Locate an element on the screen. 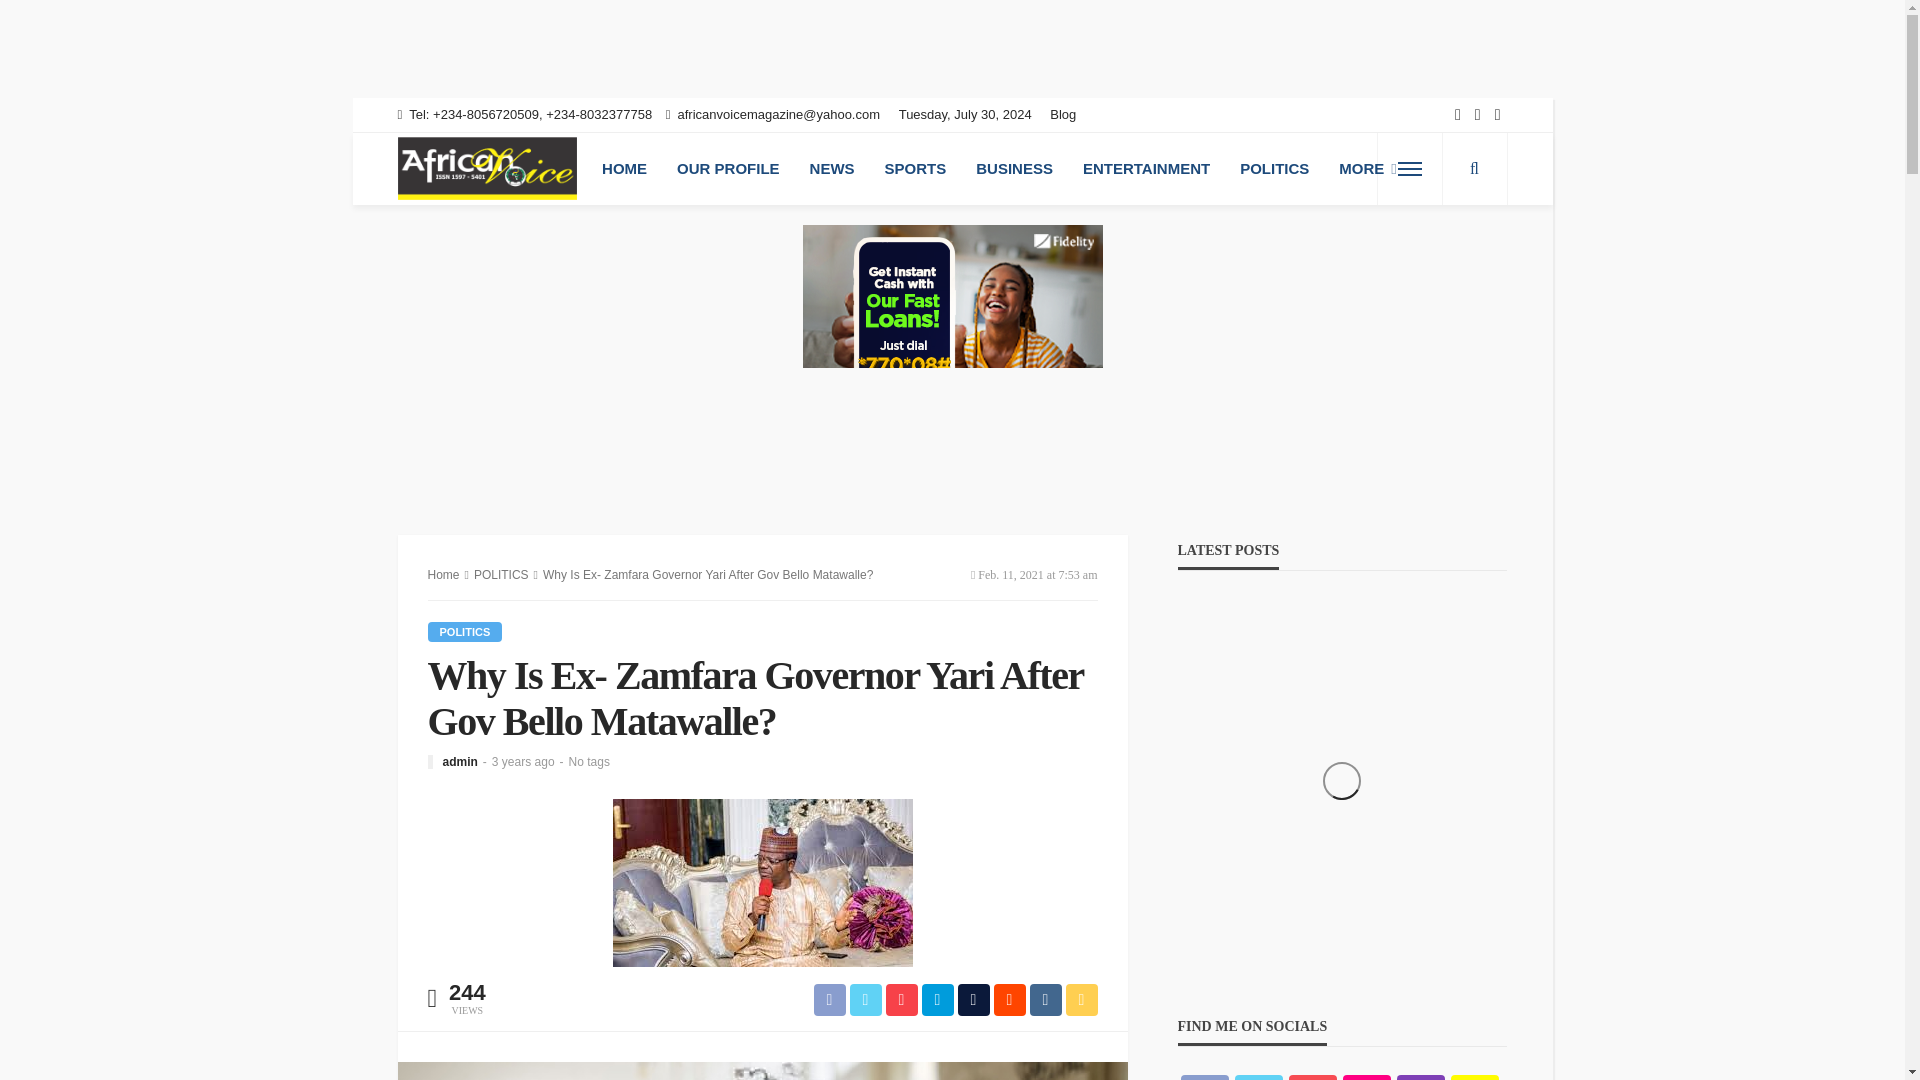 The image size is (1920, 1080). AFRICAN VOICE MAGAZINE is located at coordinates (487, 168).